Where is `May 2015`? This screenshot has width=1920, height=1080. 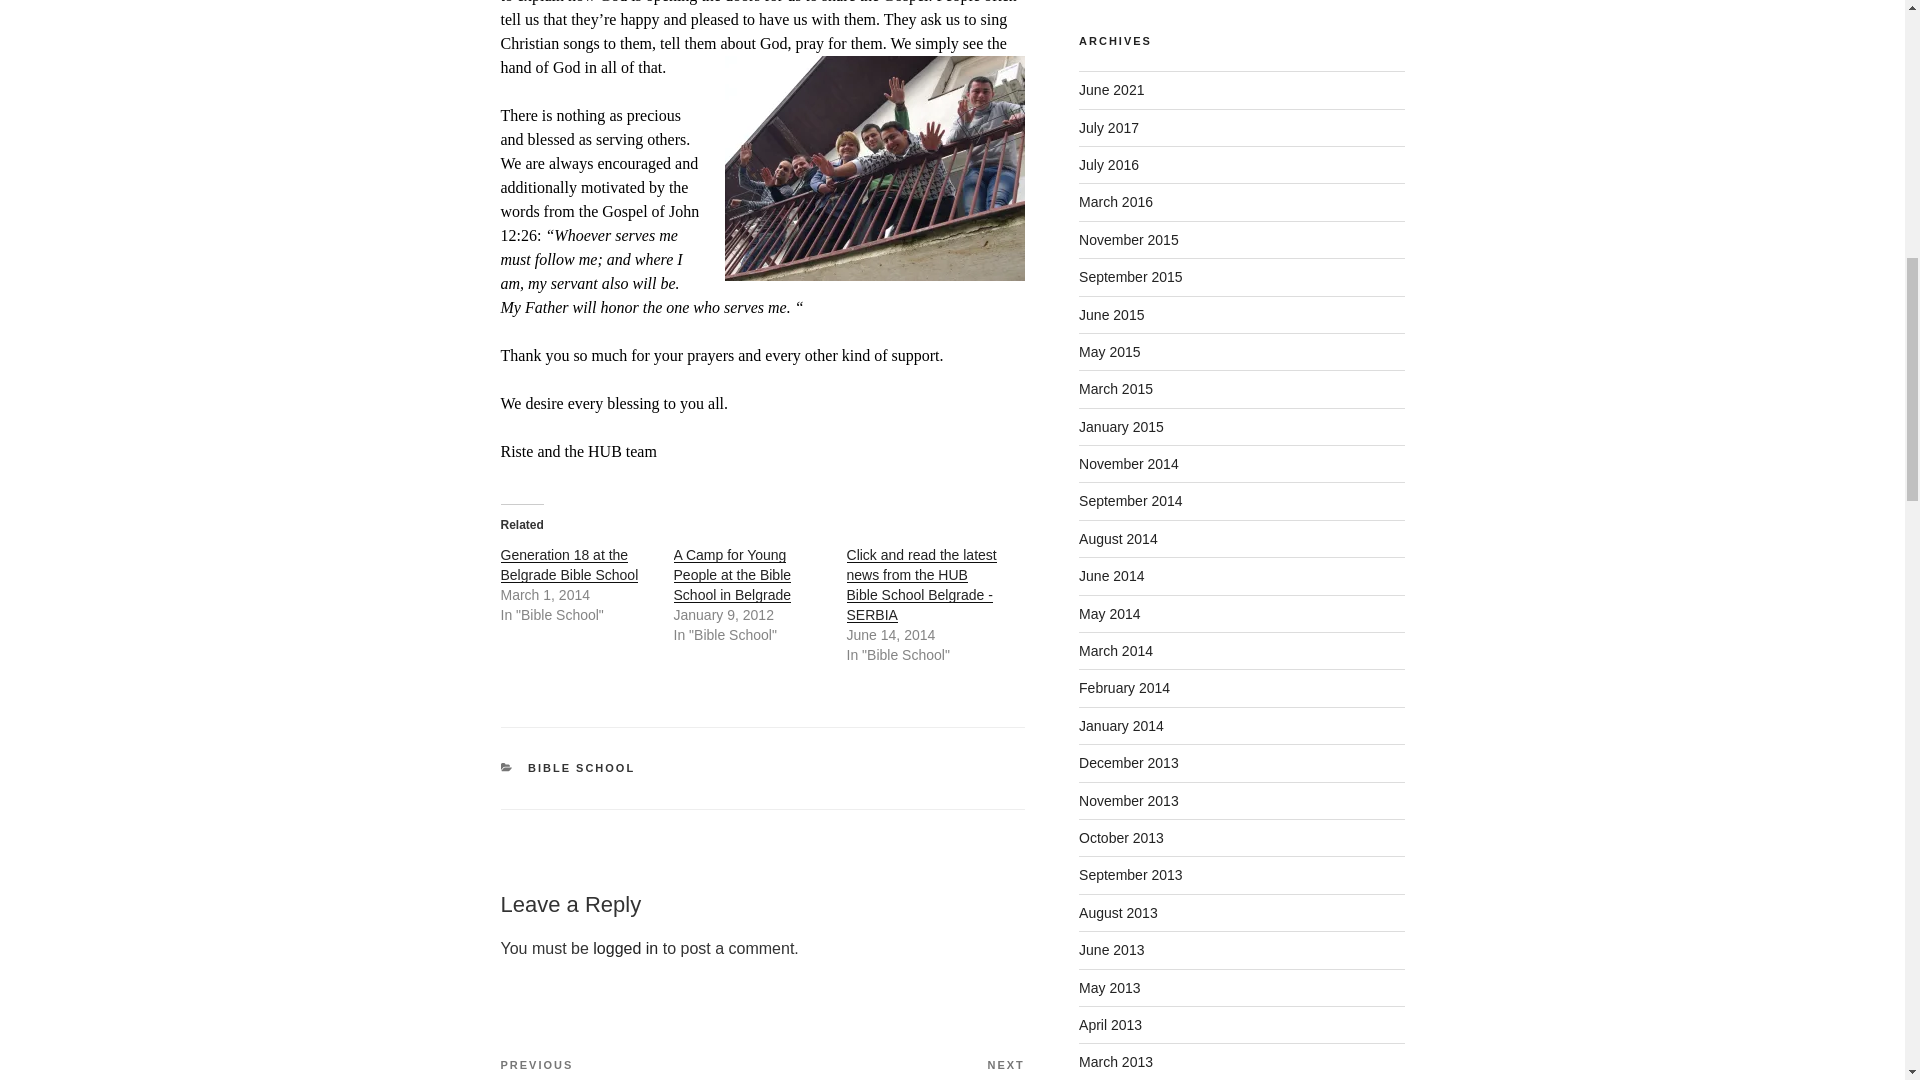 May 2015 is located at coordinates (1110, 352).